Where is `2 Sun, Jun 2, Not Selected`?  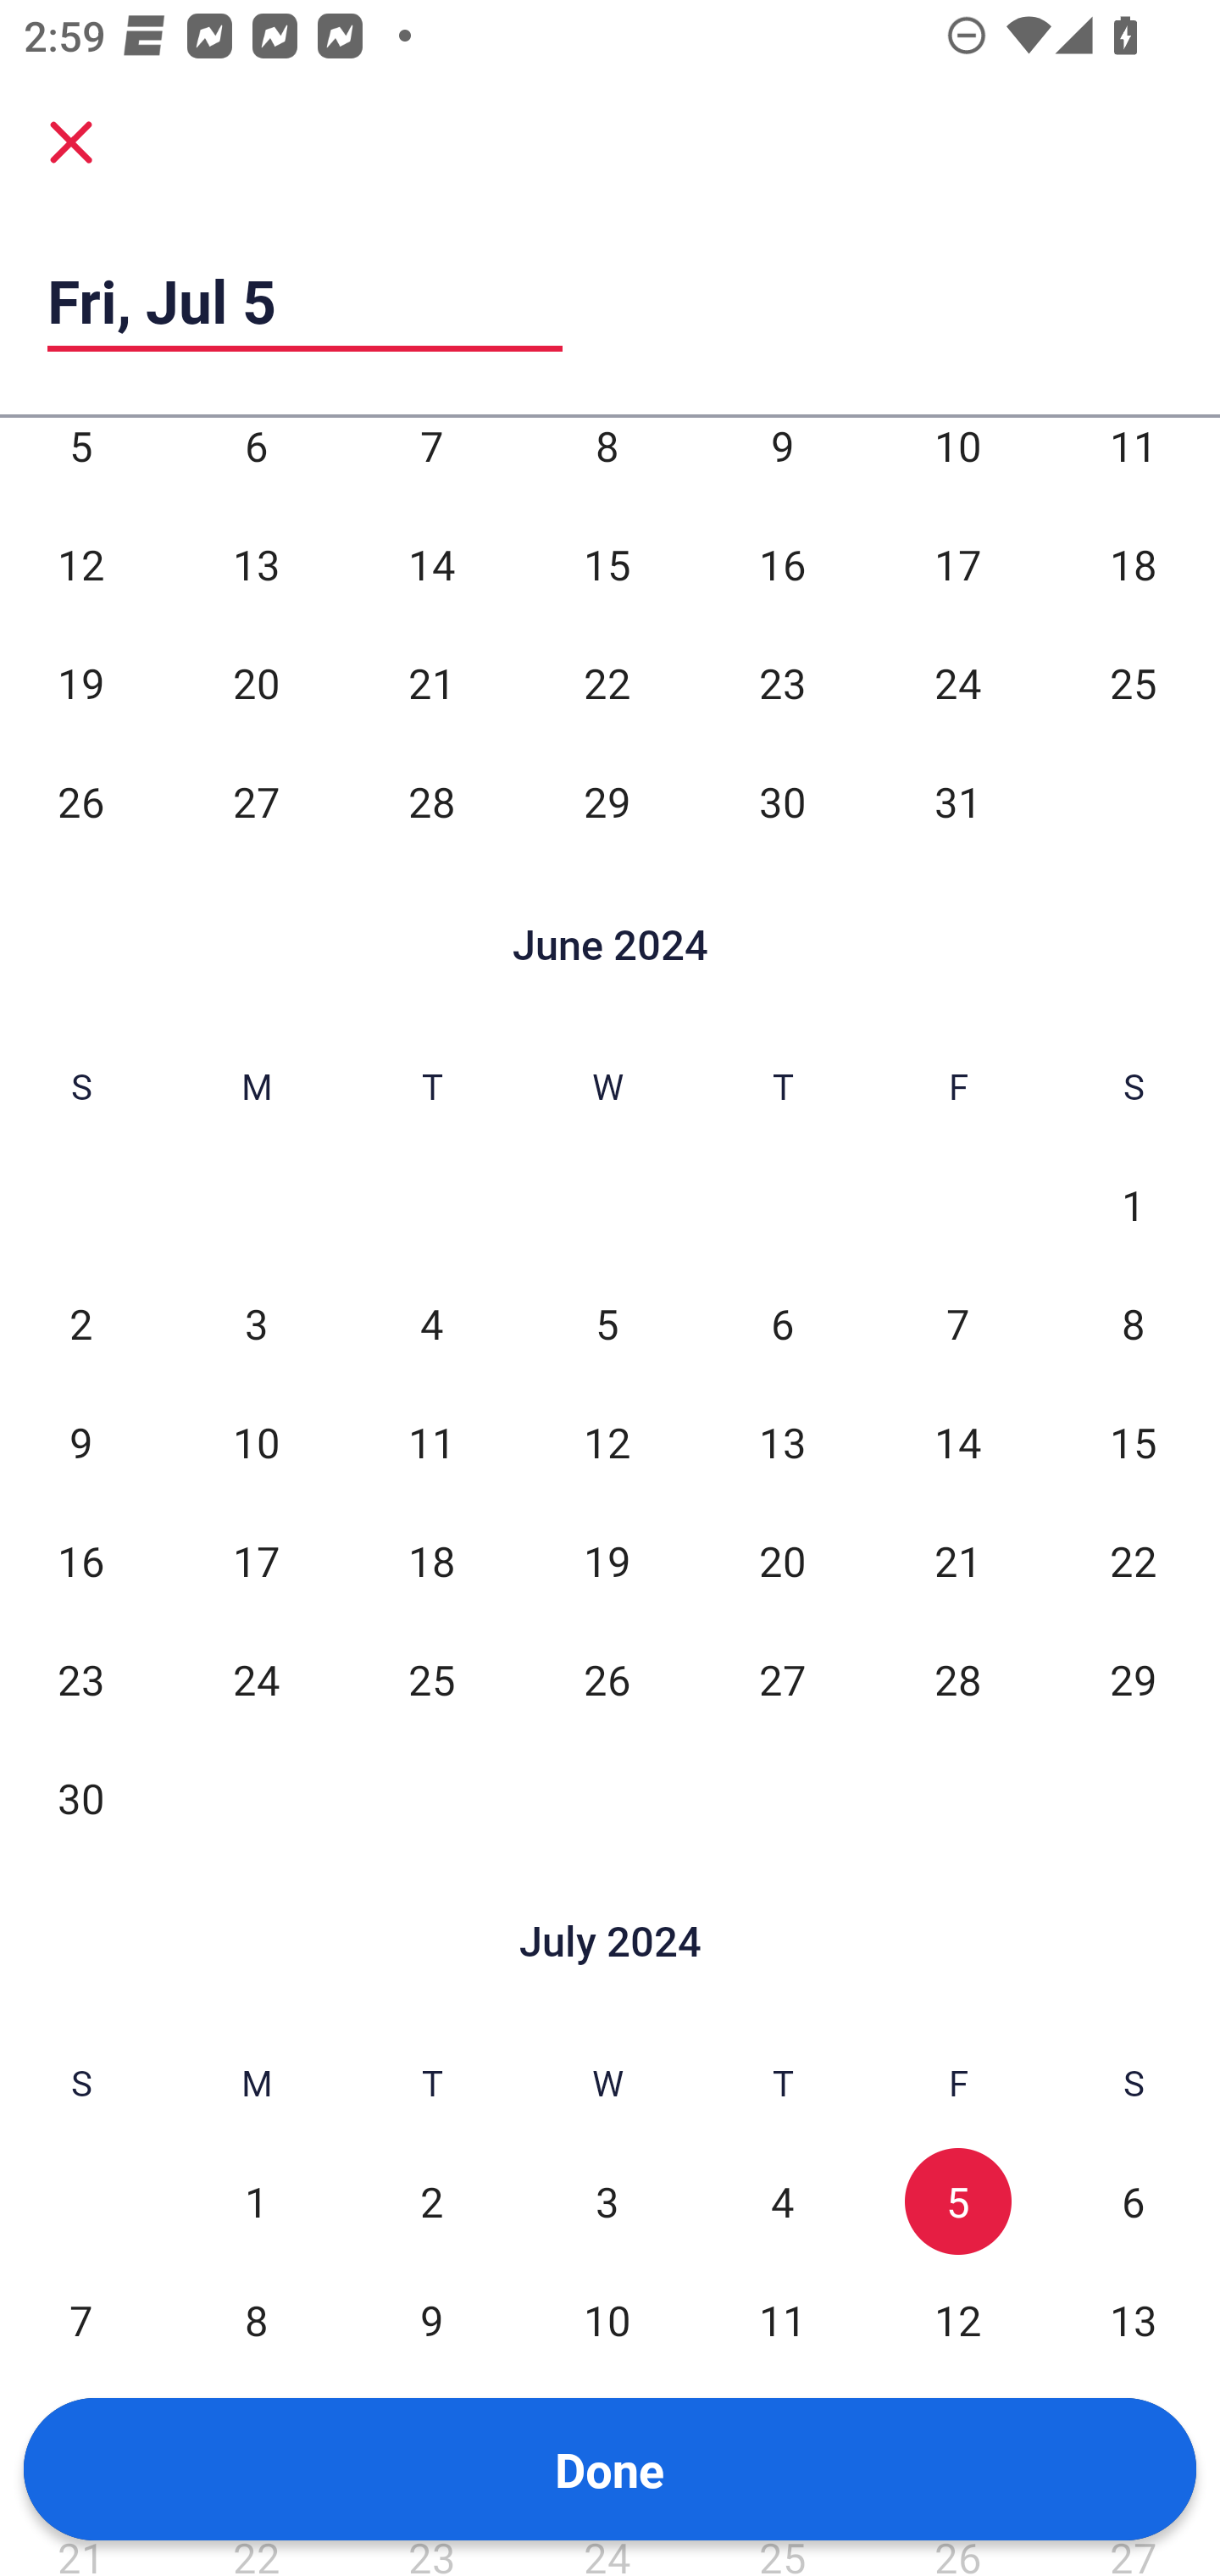 2 Sun, Jun 2, Not Selected is located at coordinates (80, 1324).